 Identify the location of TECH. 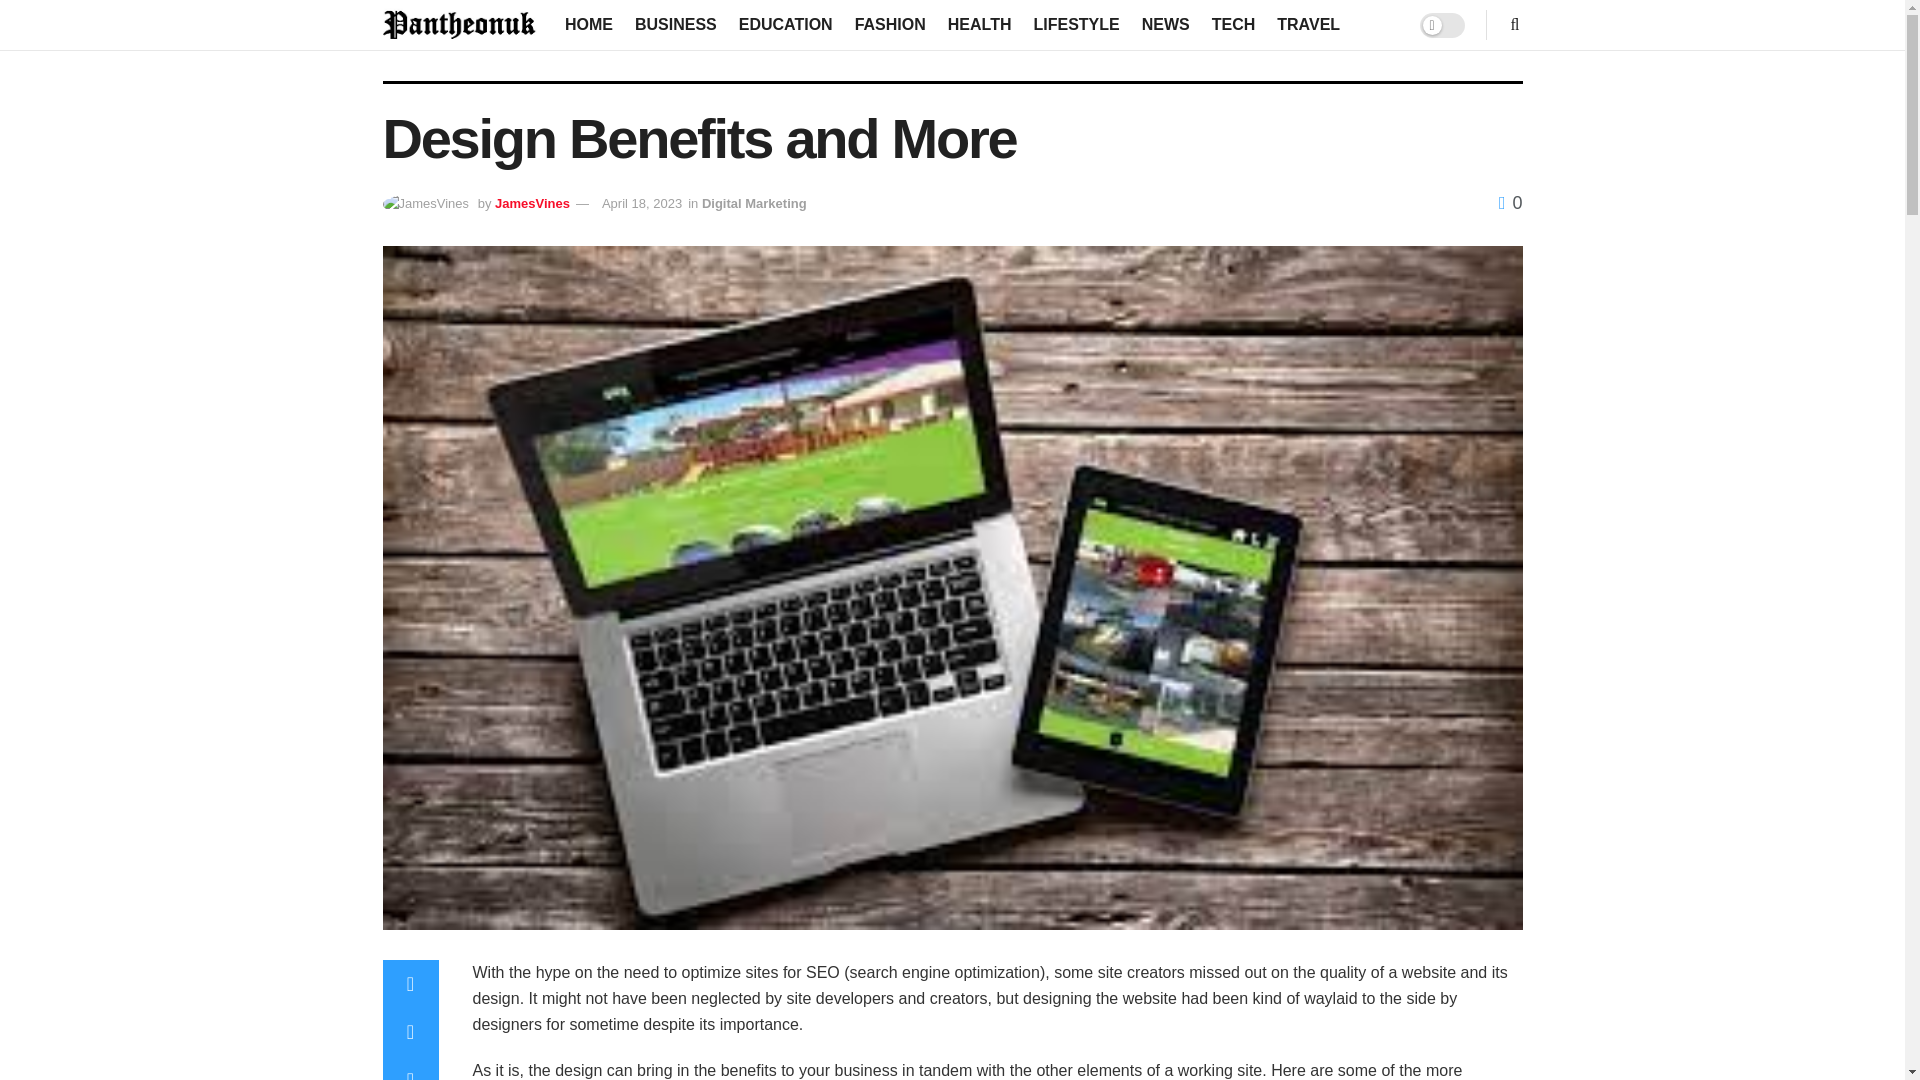
(1233, 24).